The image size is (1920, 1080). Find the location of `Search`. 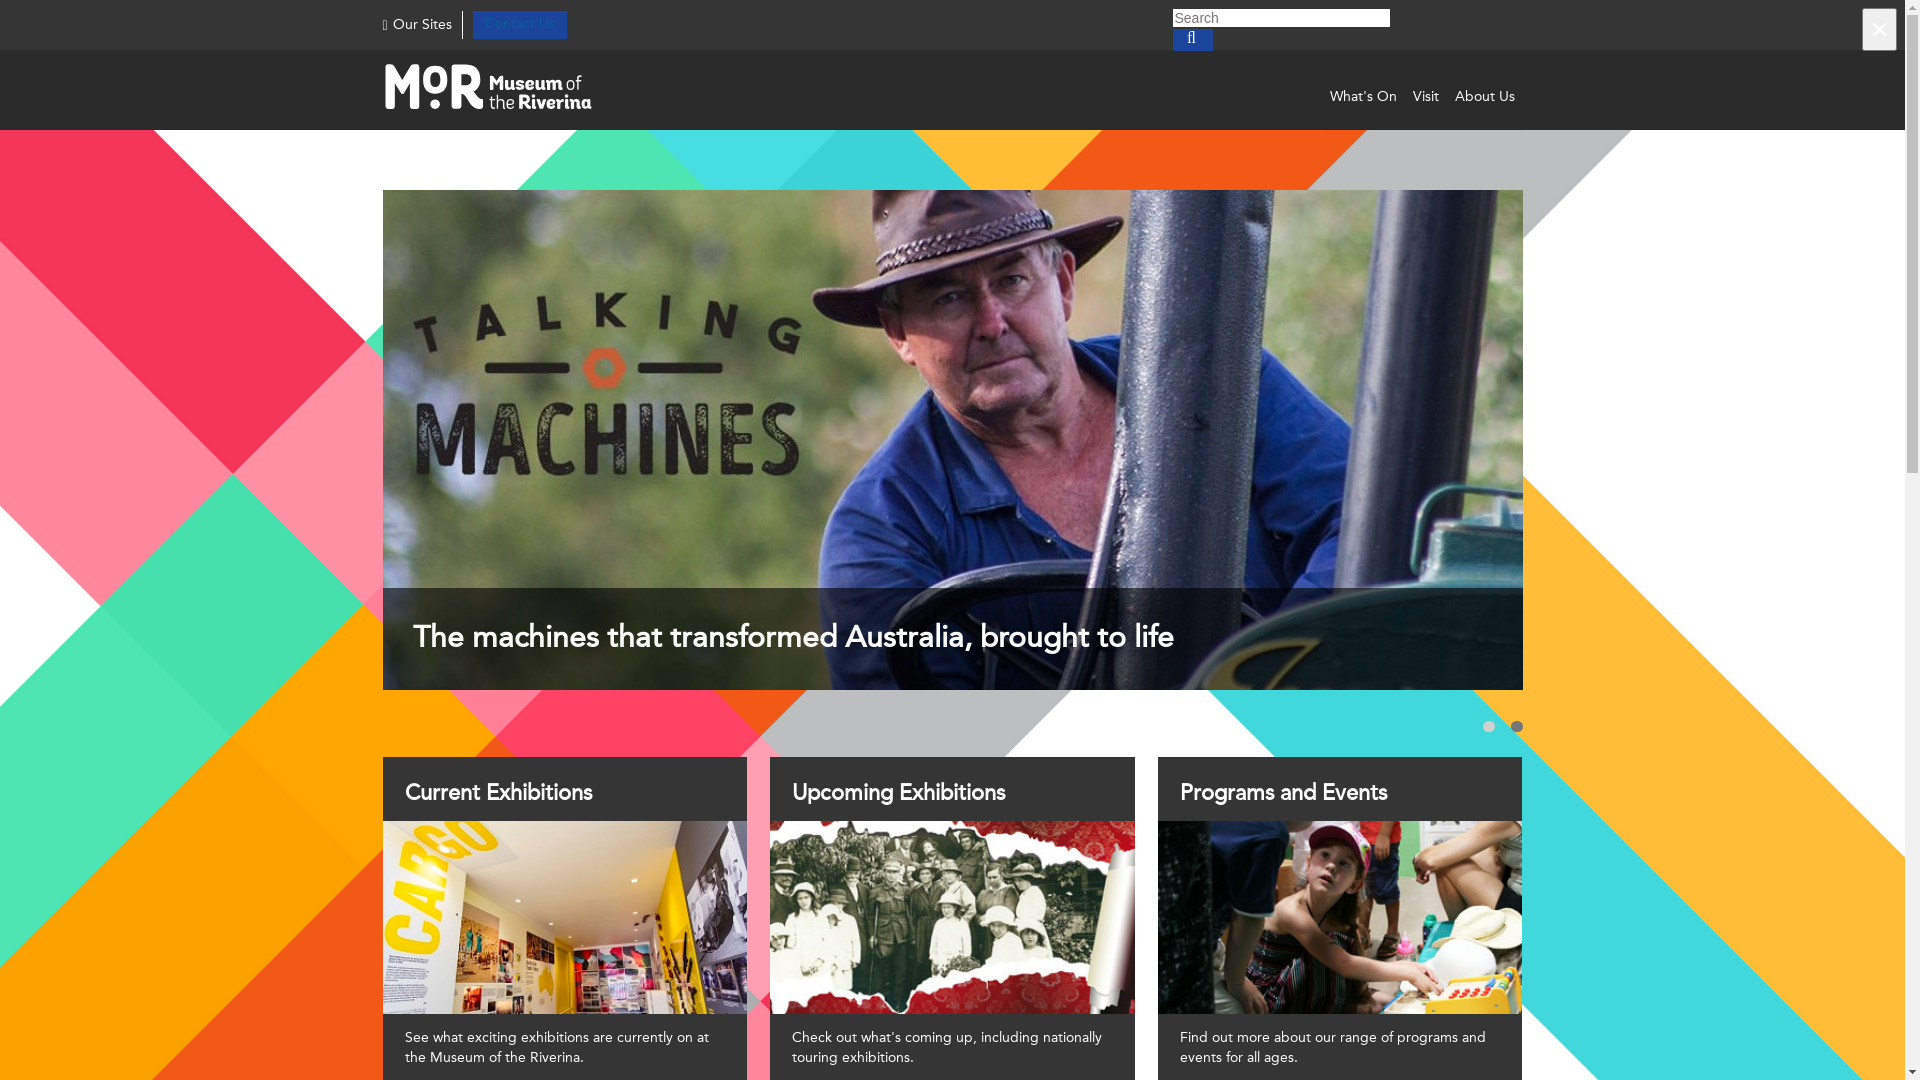

Search is located at coordinates (1280, 18).